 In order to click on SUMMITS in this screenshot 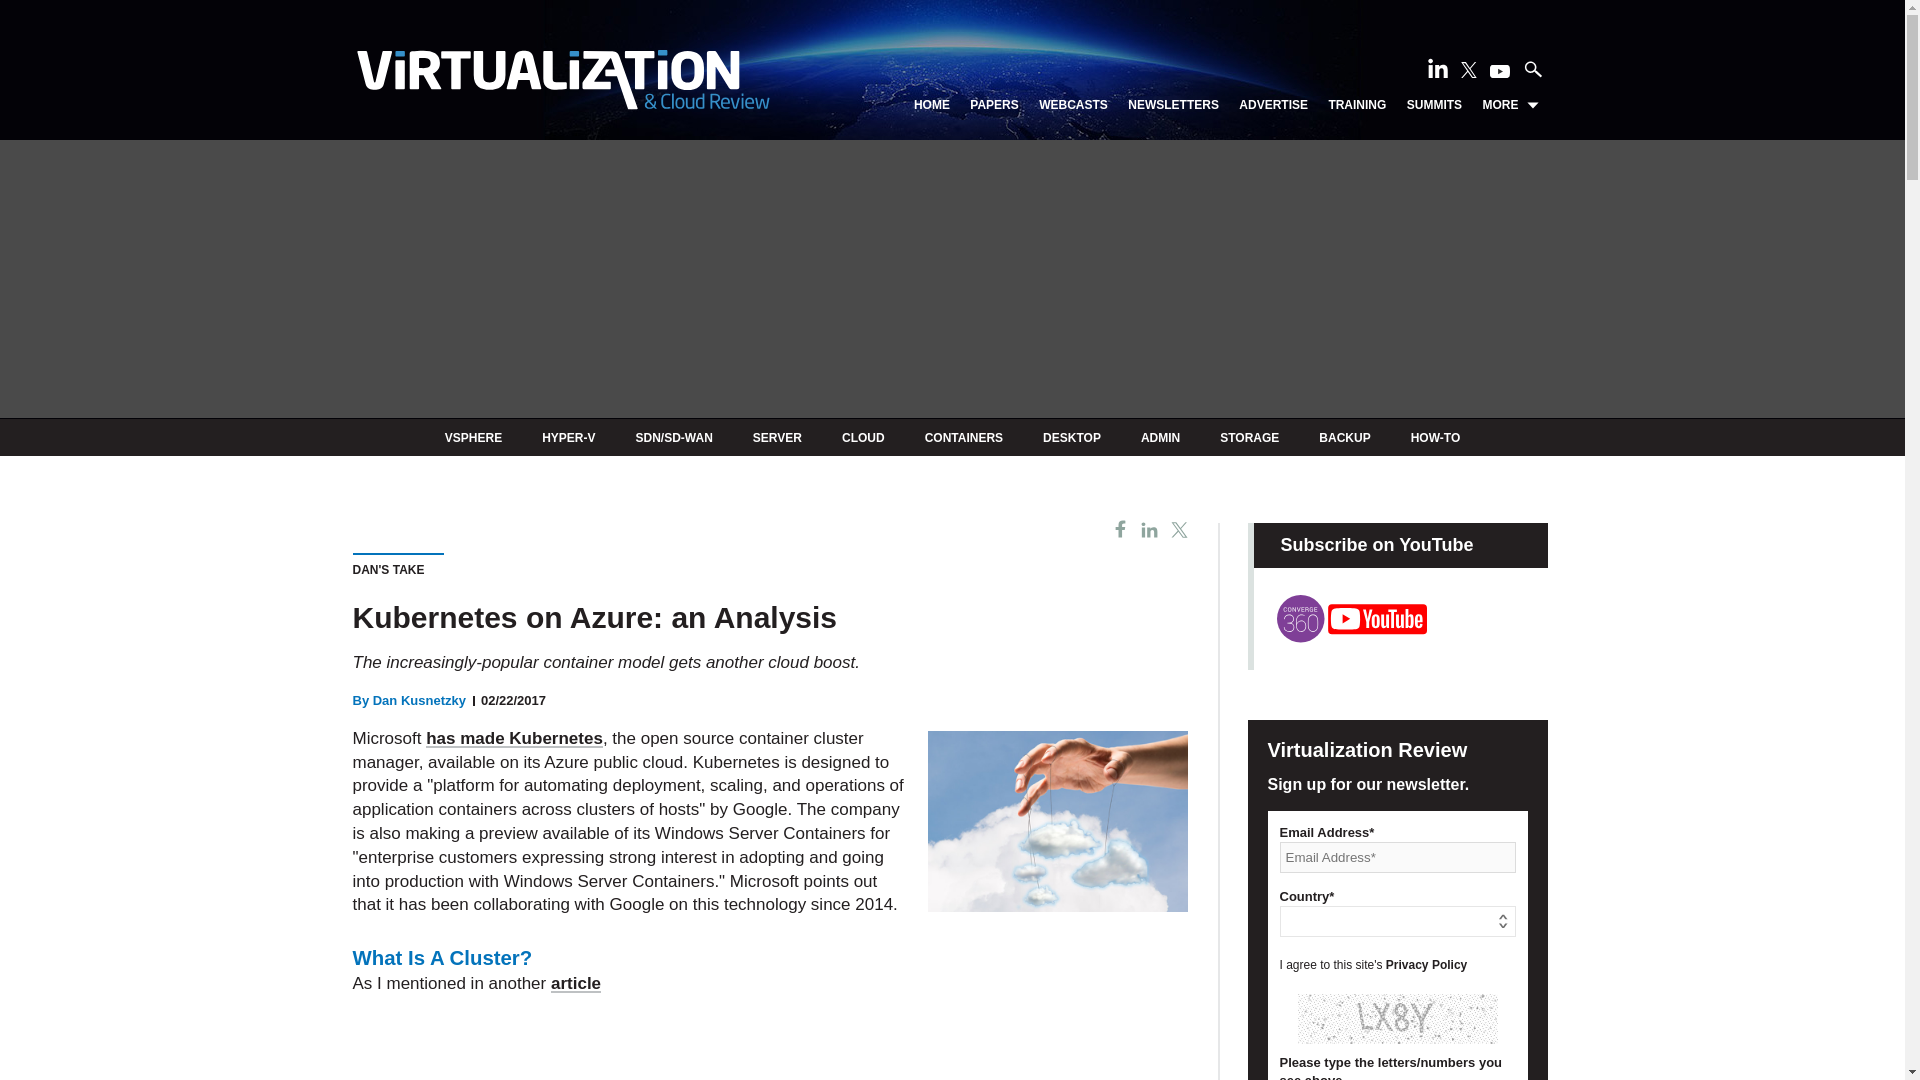, I will do `click(1434, 105)`.